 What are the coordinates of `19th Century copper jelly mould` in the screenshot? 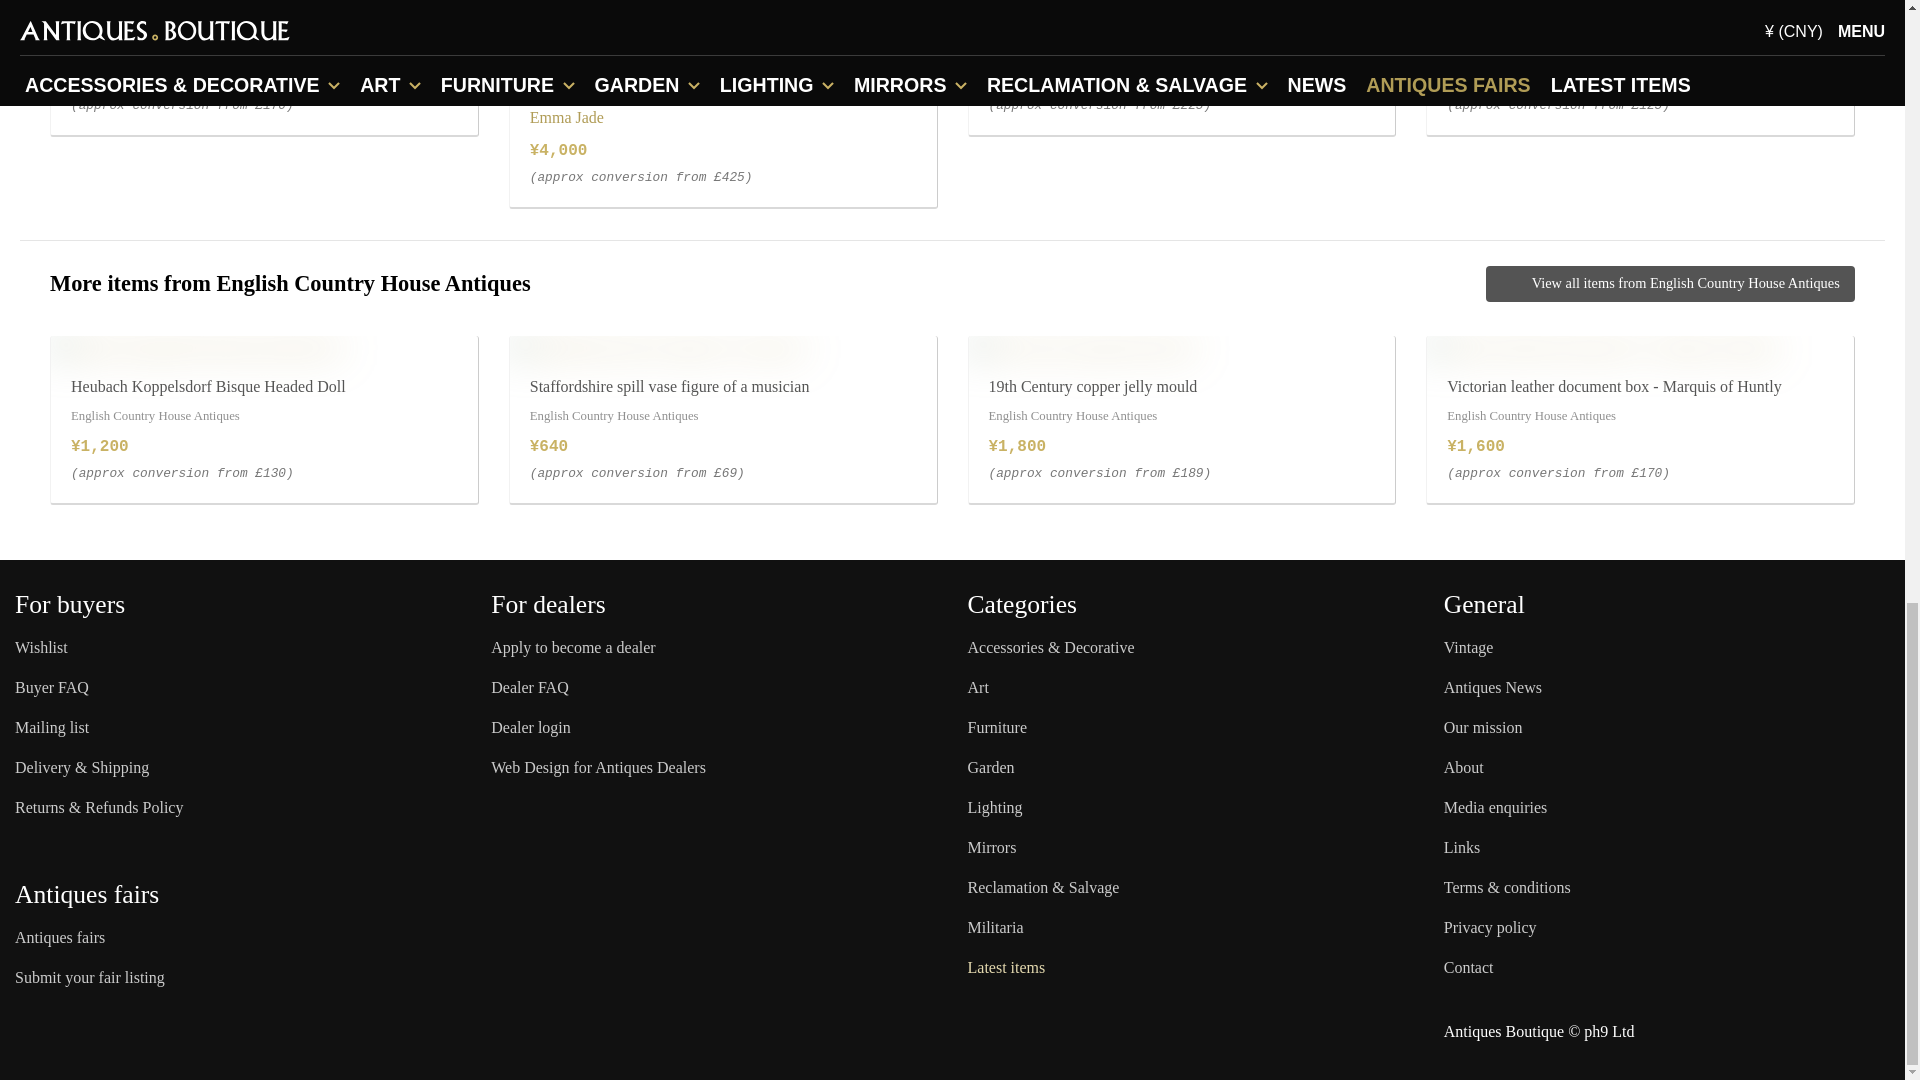 It's located at (1080, 347).